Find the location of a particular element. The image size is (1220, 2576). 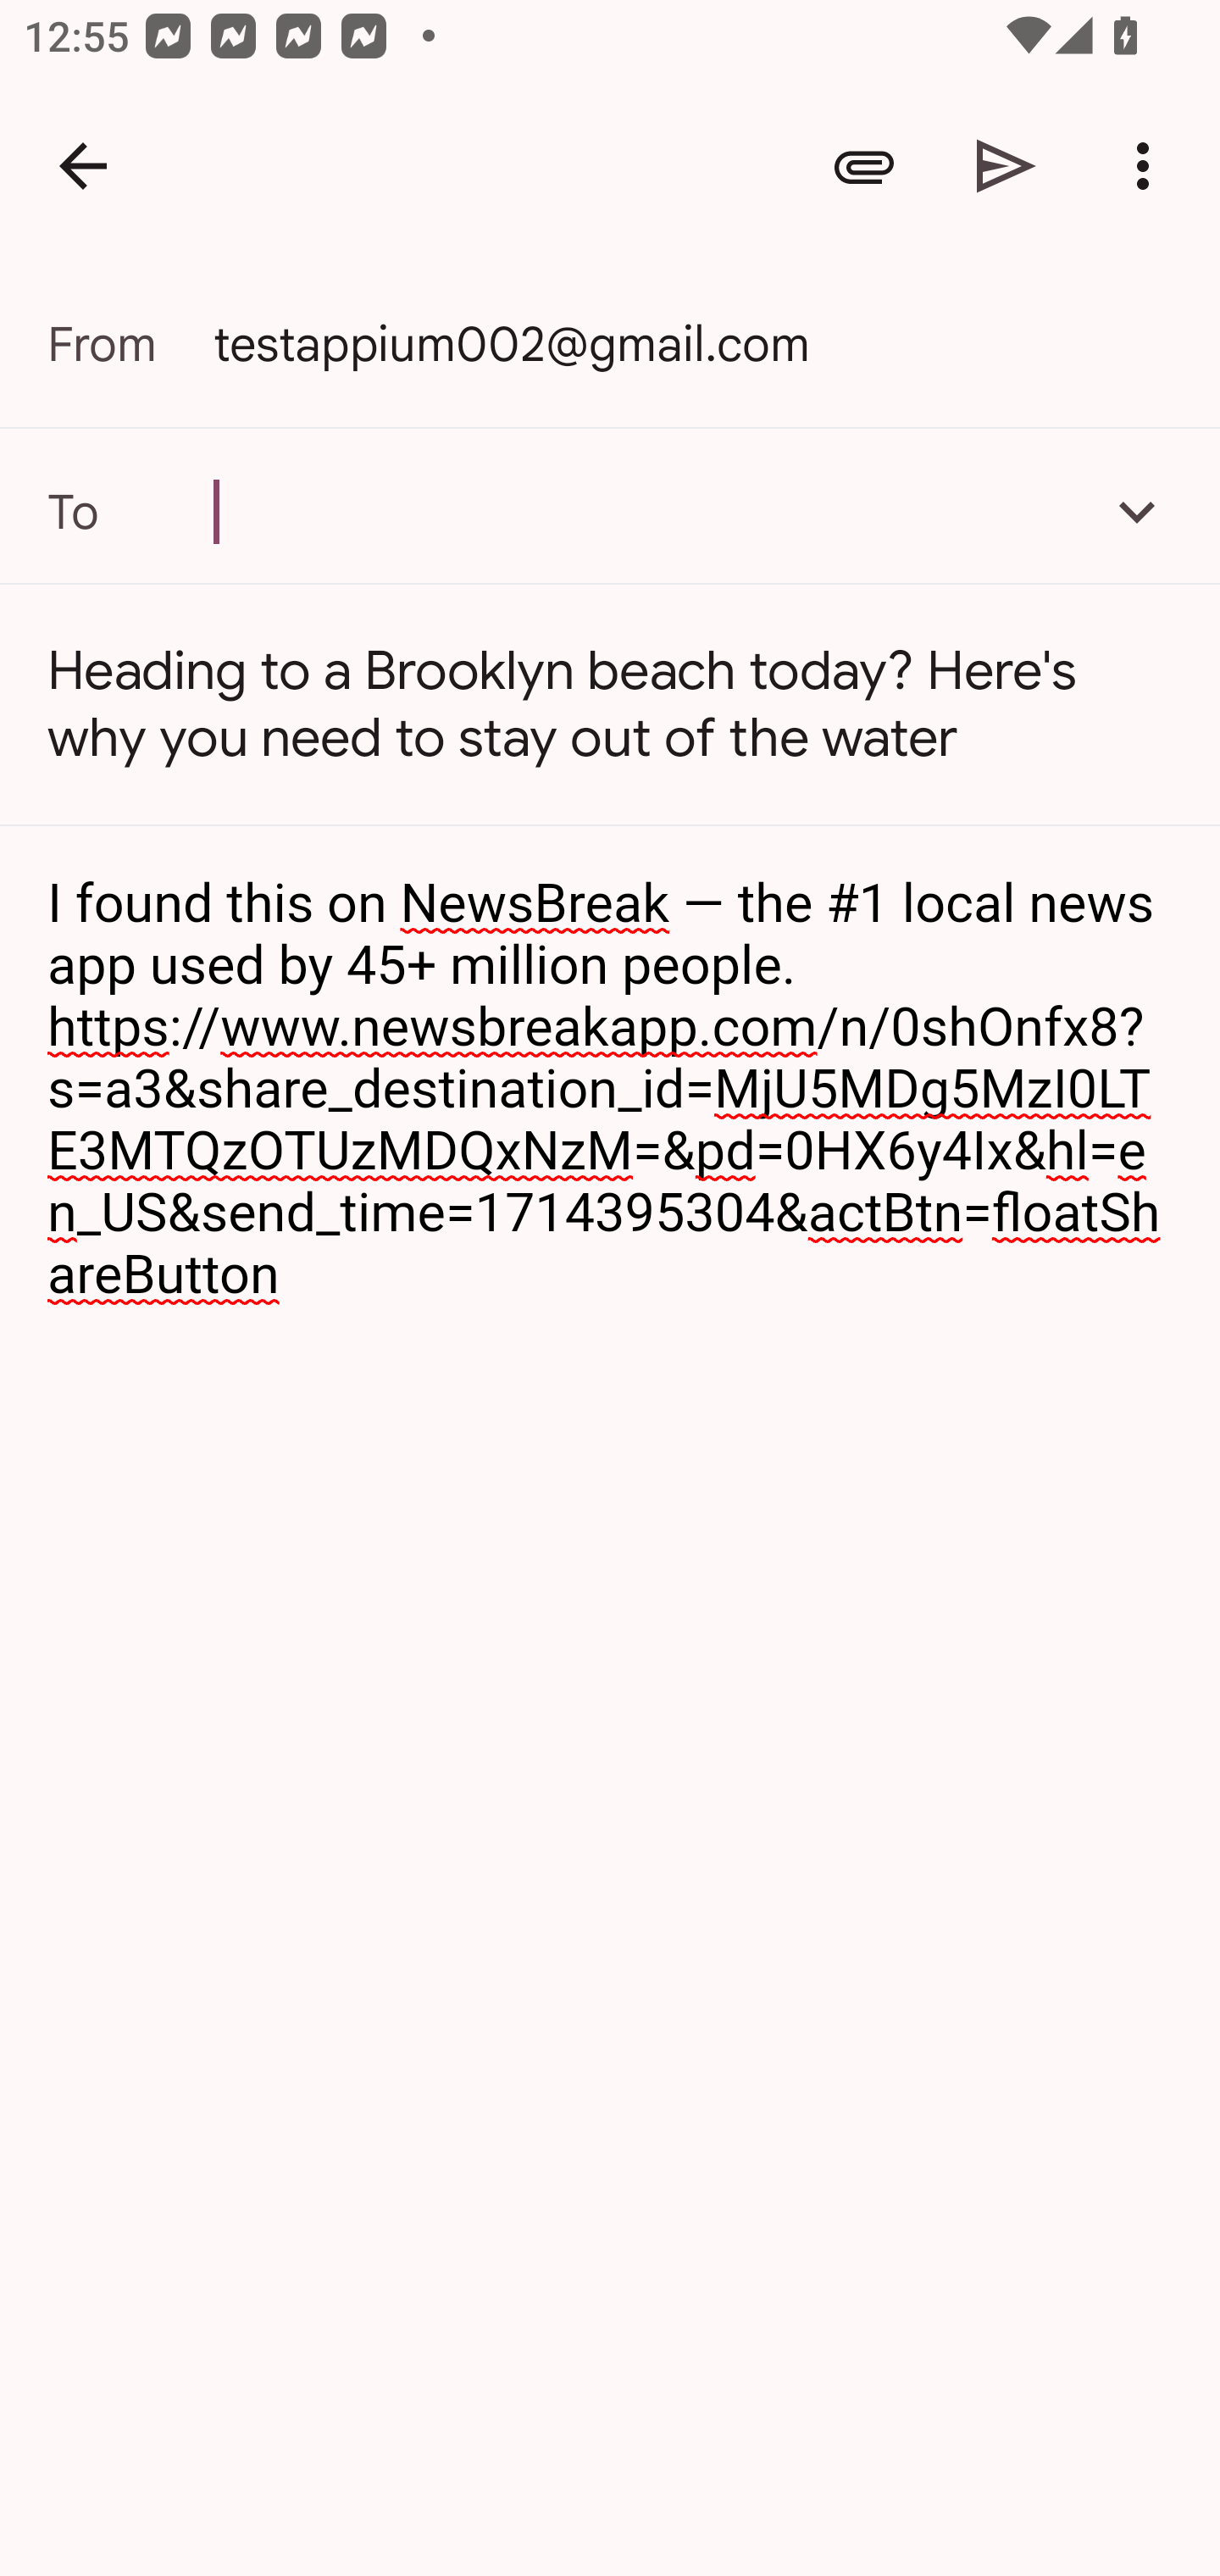

From is located at coordinates (130, 344).